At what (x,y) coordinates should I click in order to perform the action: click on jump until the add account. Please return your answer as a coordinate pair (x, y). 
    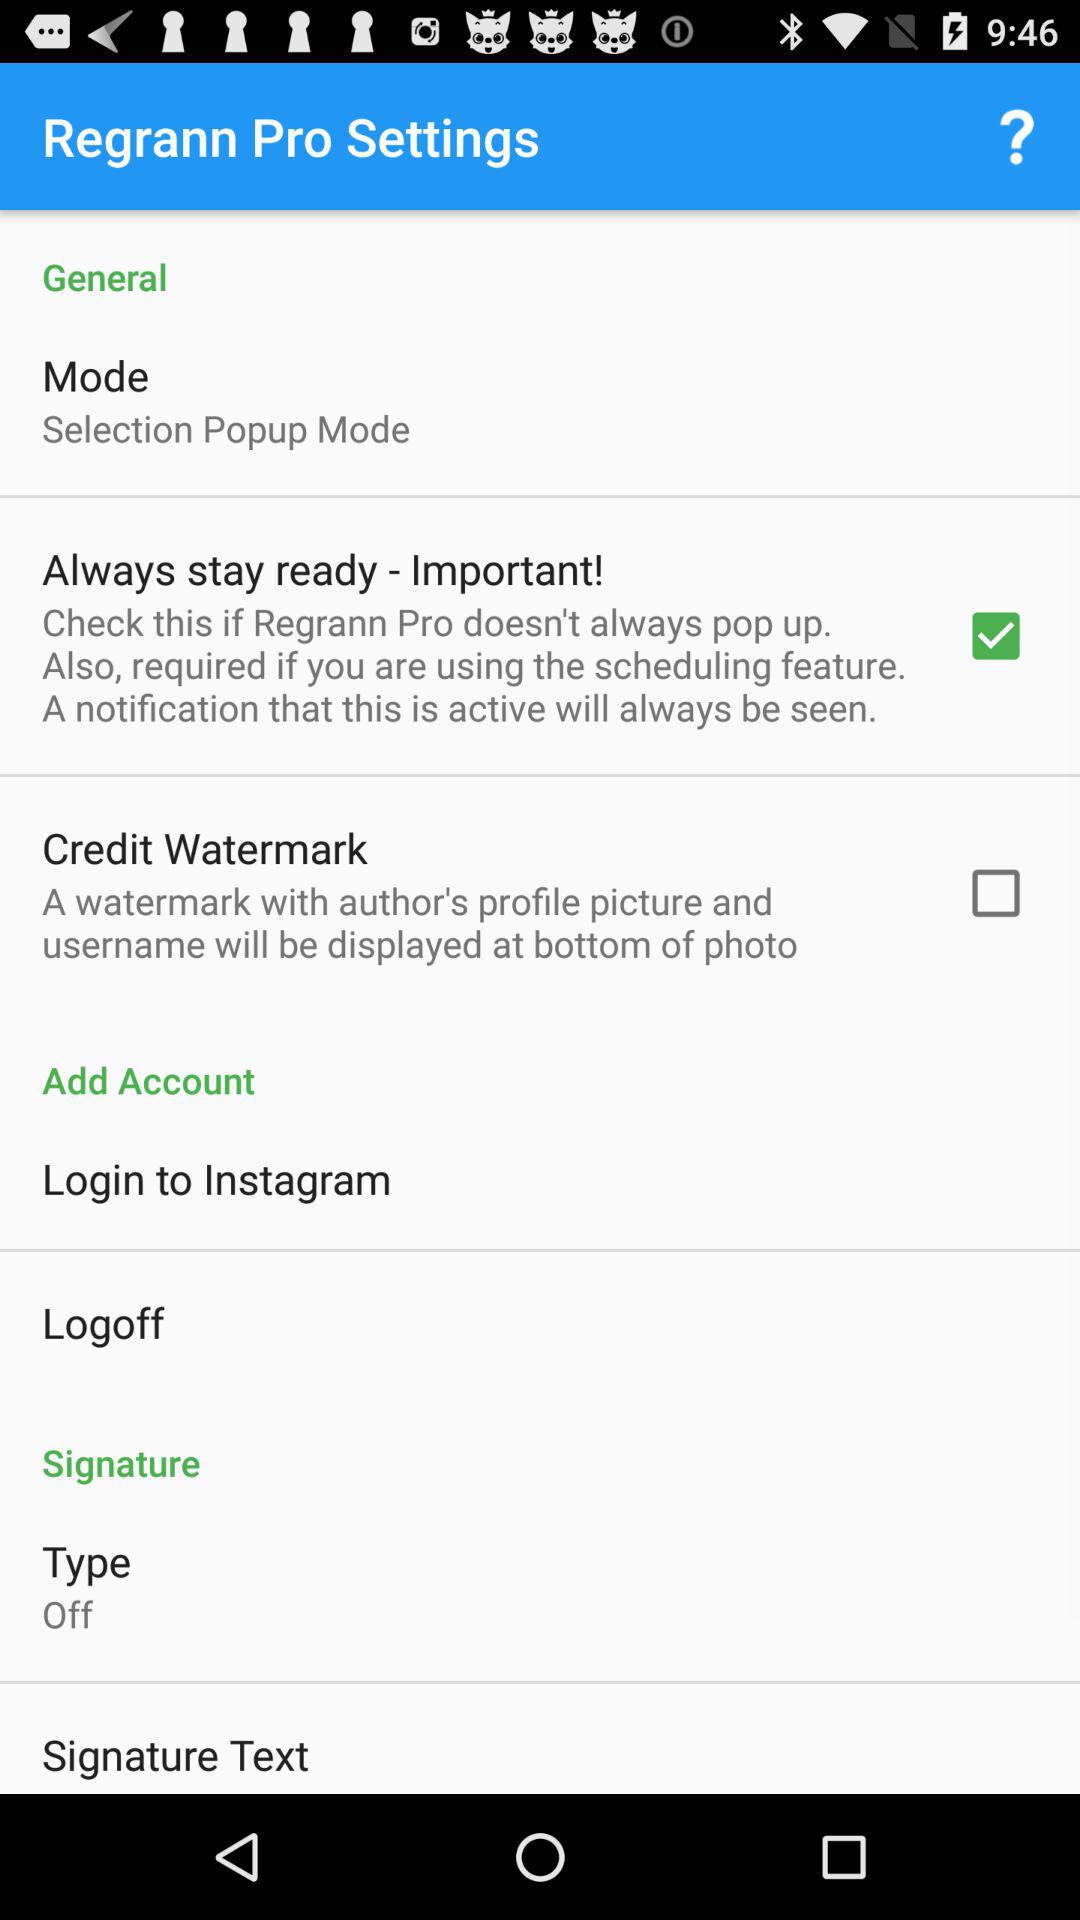
    Looking at the image, I should click on (540, 1058).